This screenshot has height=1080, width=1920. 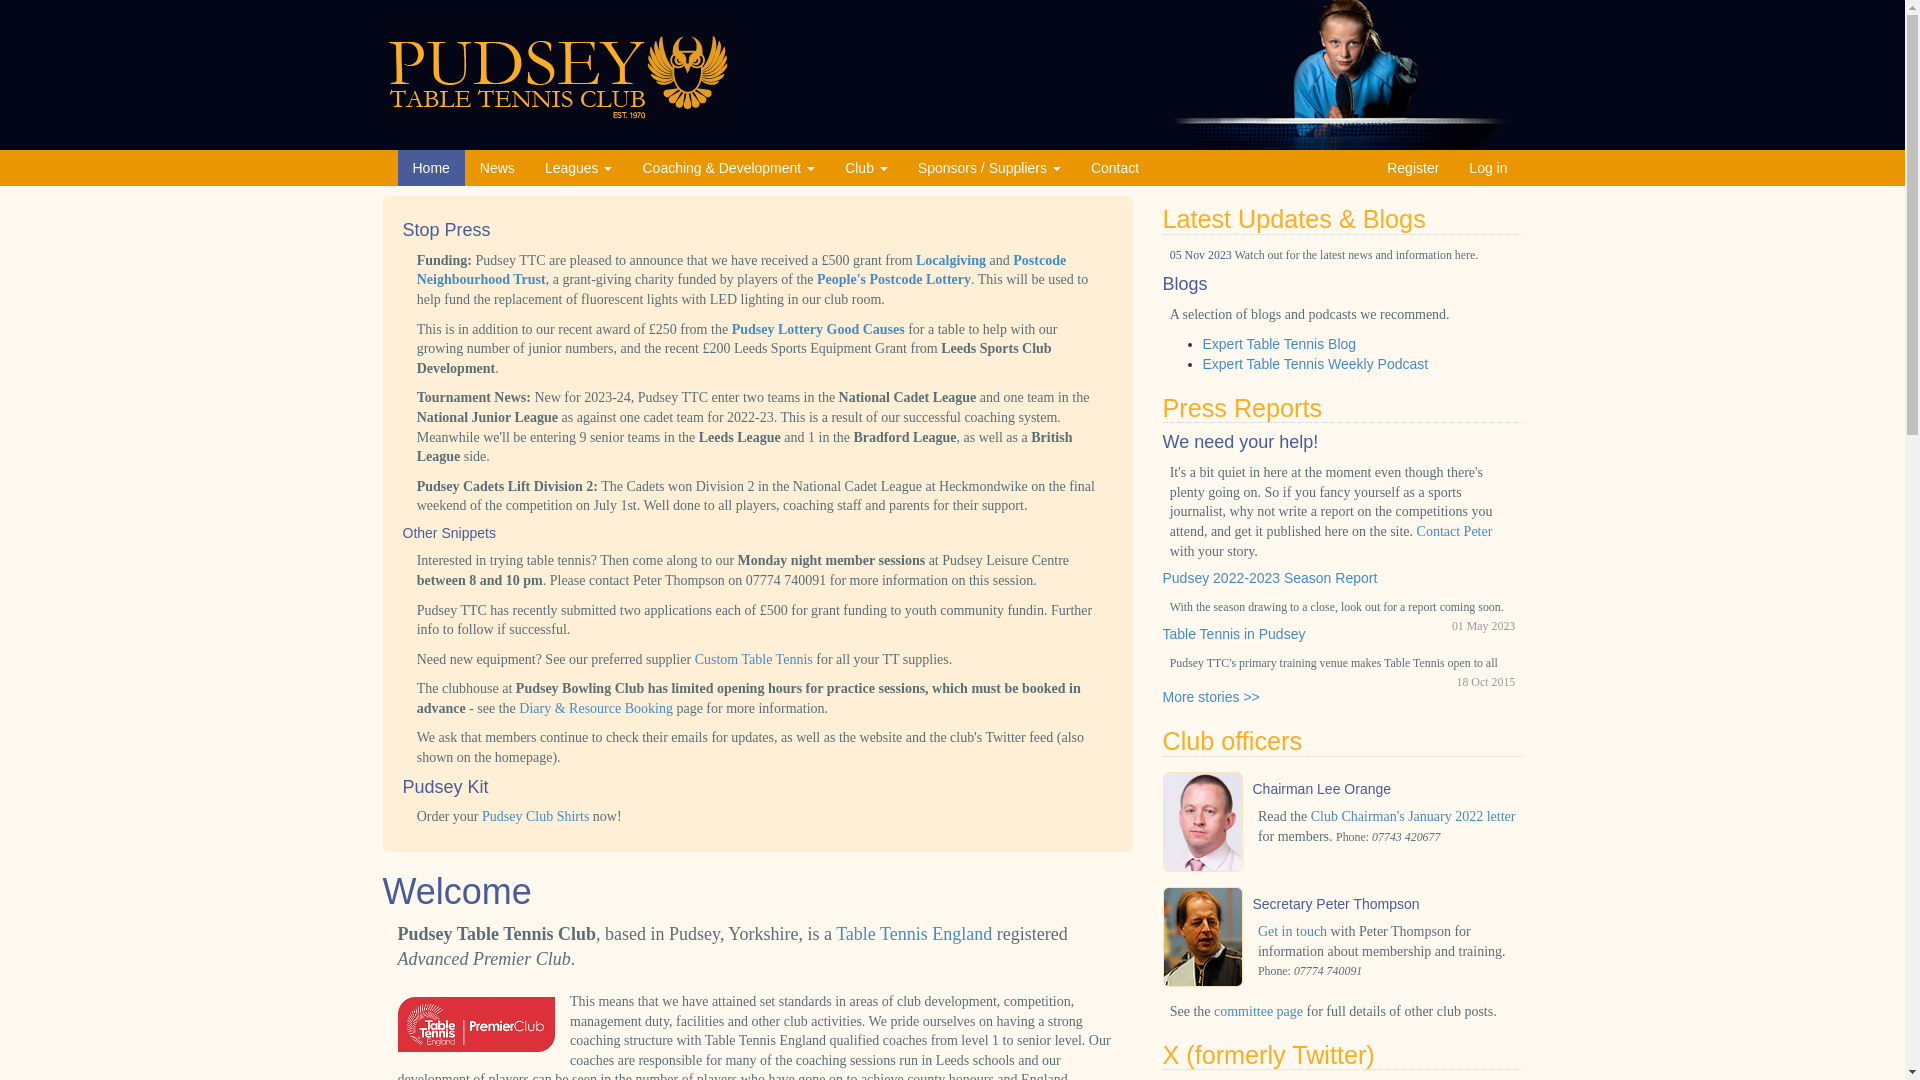 What do you see at coordinates (1412, 168) in the screenshot?
I see `Register` at bounding box center [1412, 168].